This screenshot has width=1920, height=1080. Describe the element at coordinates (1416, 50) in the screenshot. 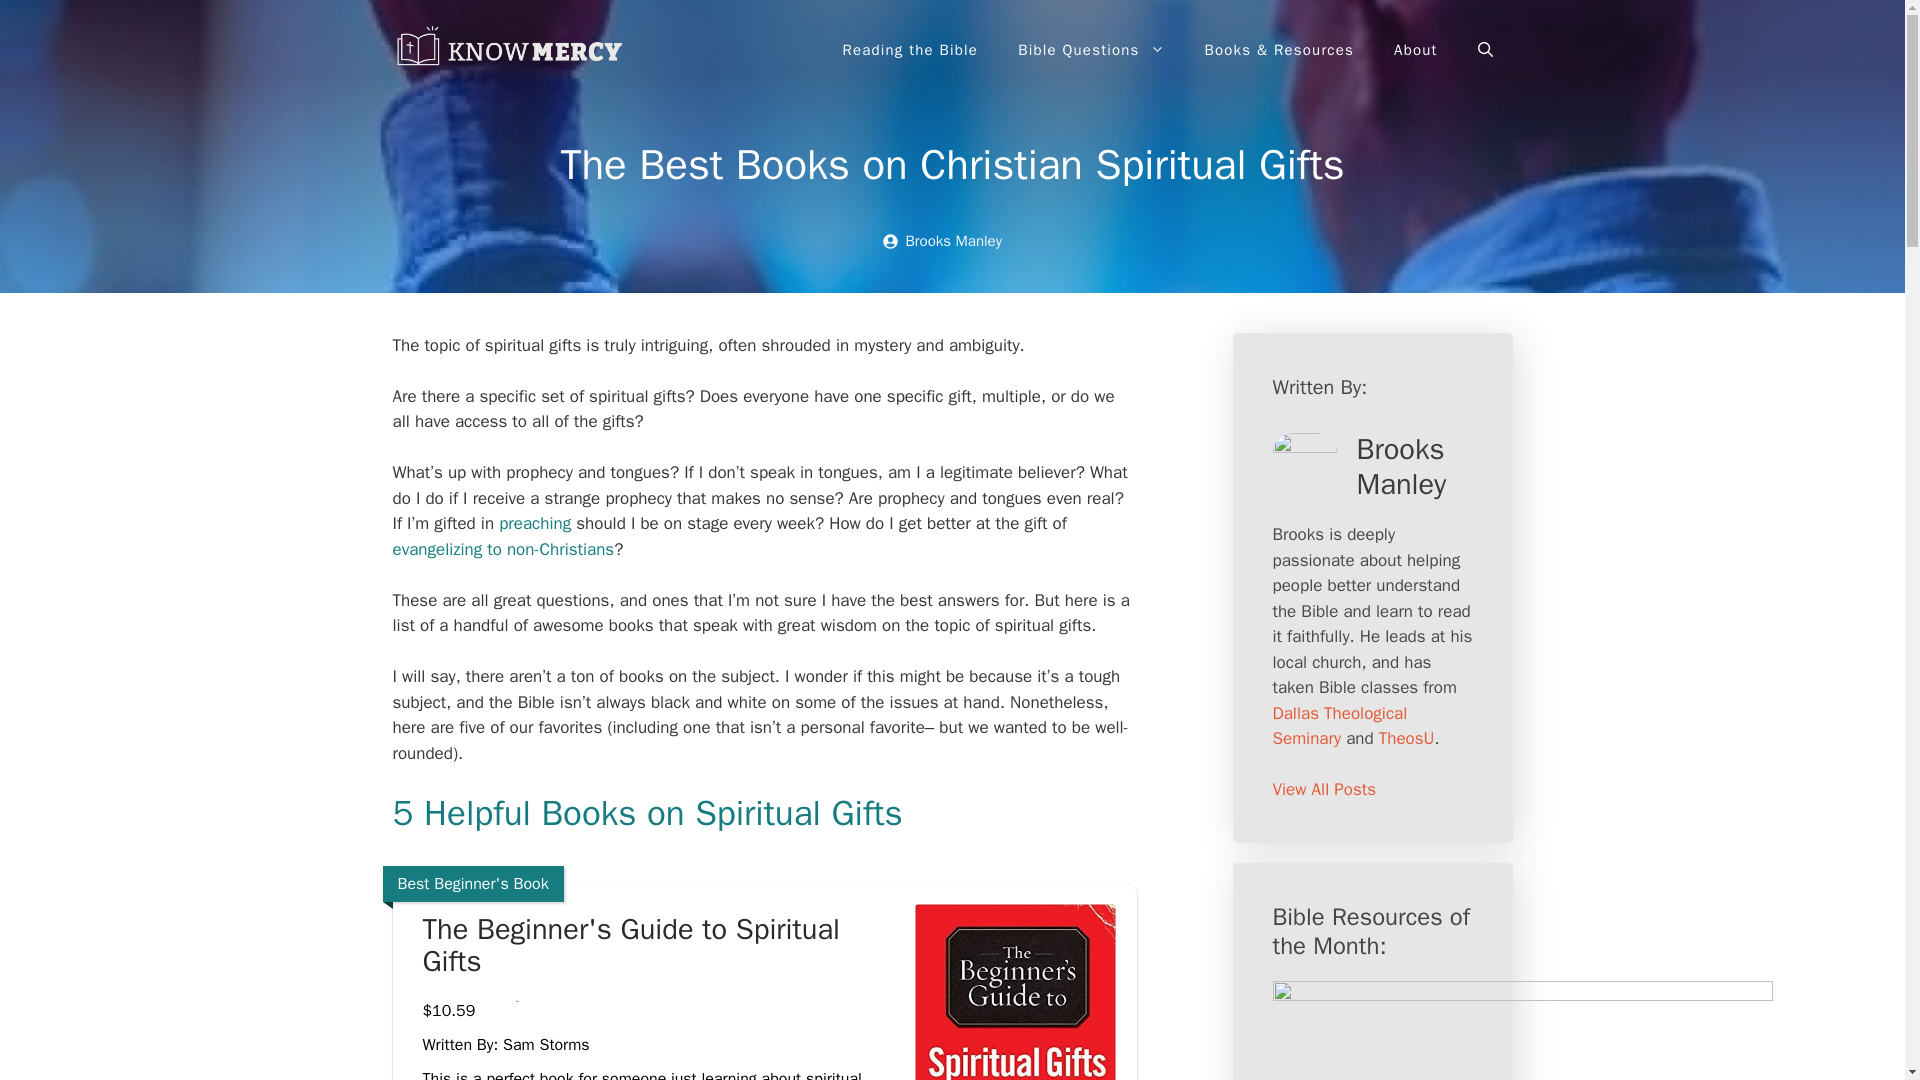

I see `About` at that location.